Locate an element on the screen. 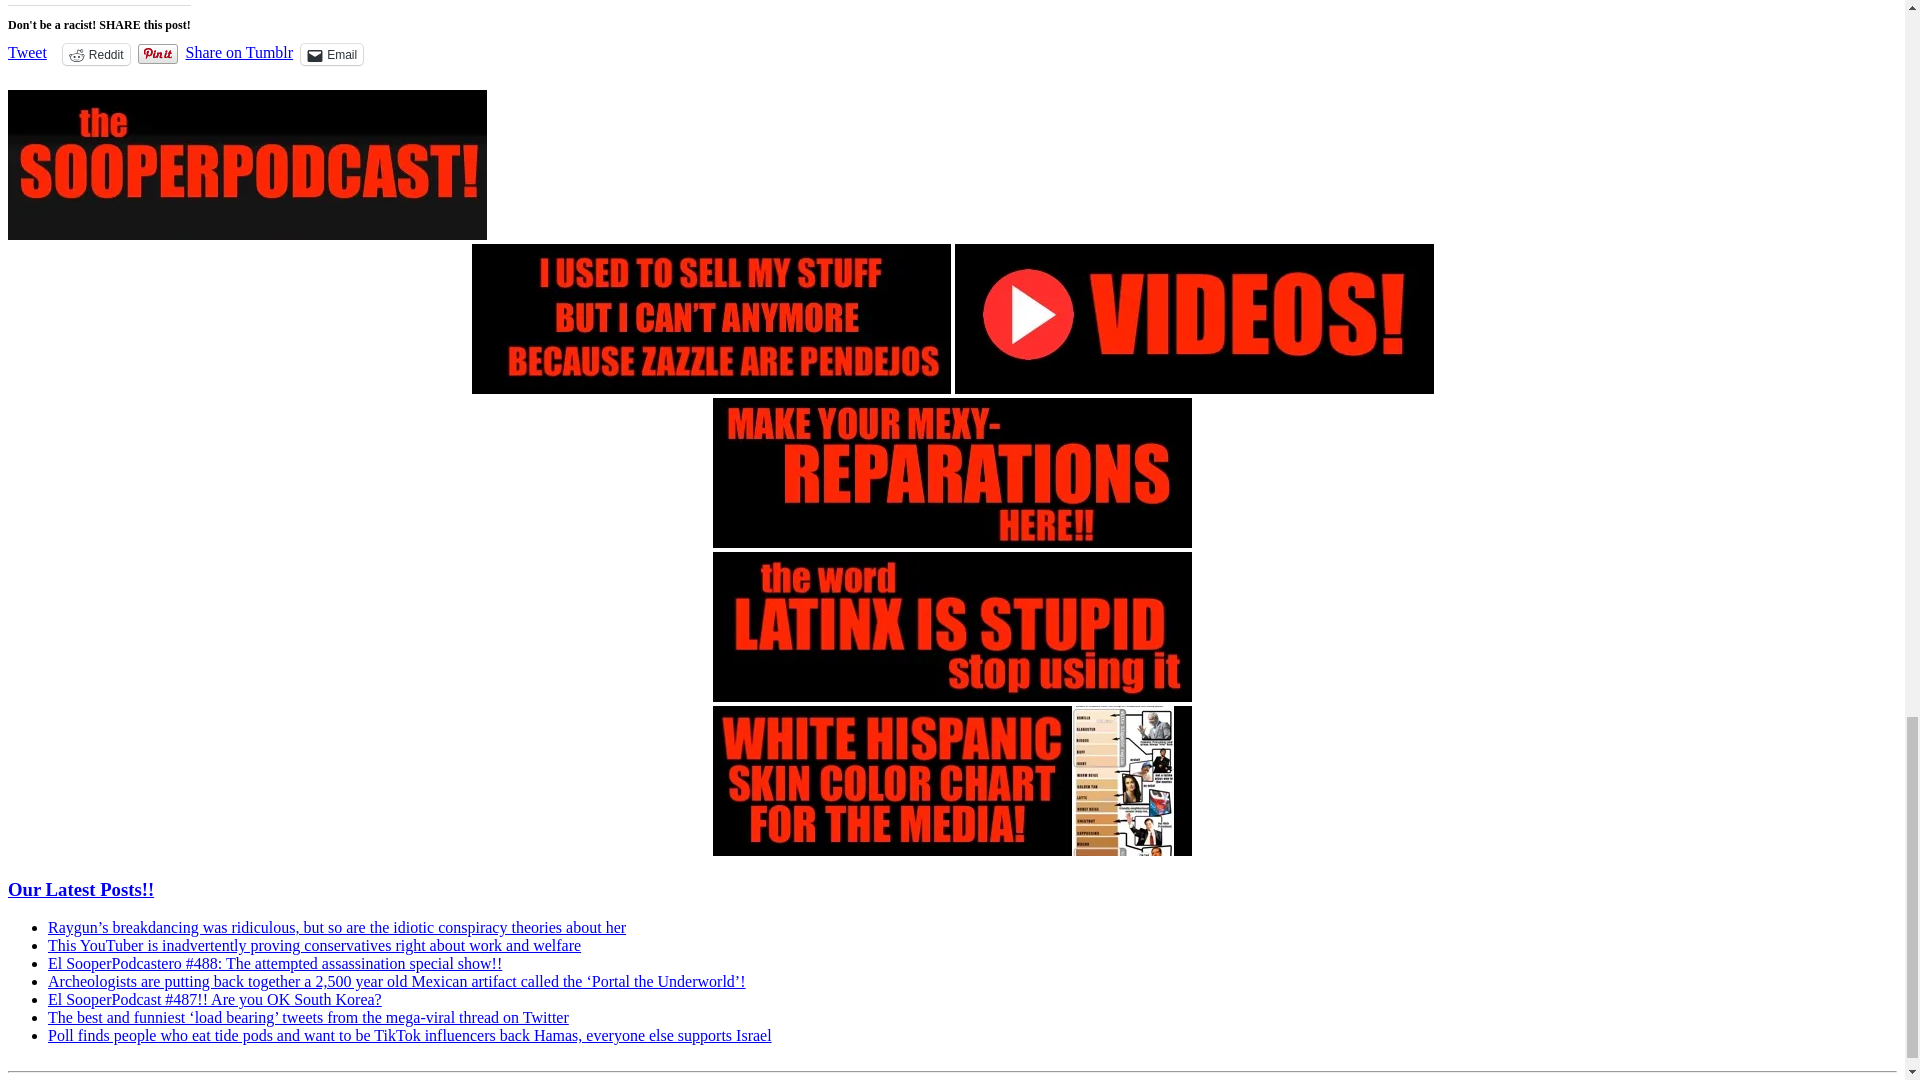 Image resolution: width=1920 pixels, height=1080 pixels. Email is located at coordinates (332, 54).